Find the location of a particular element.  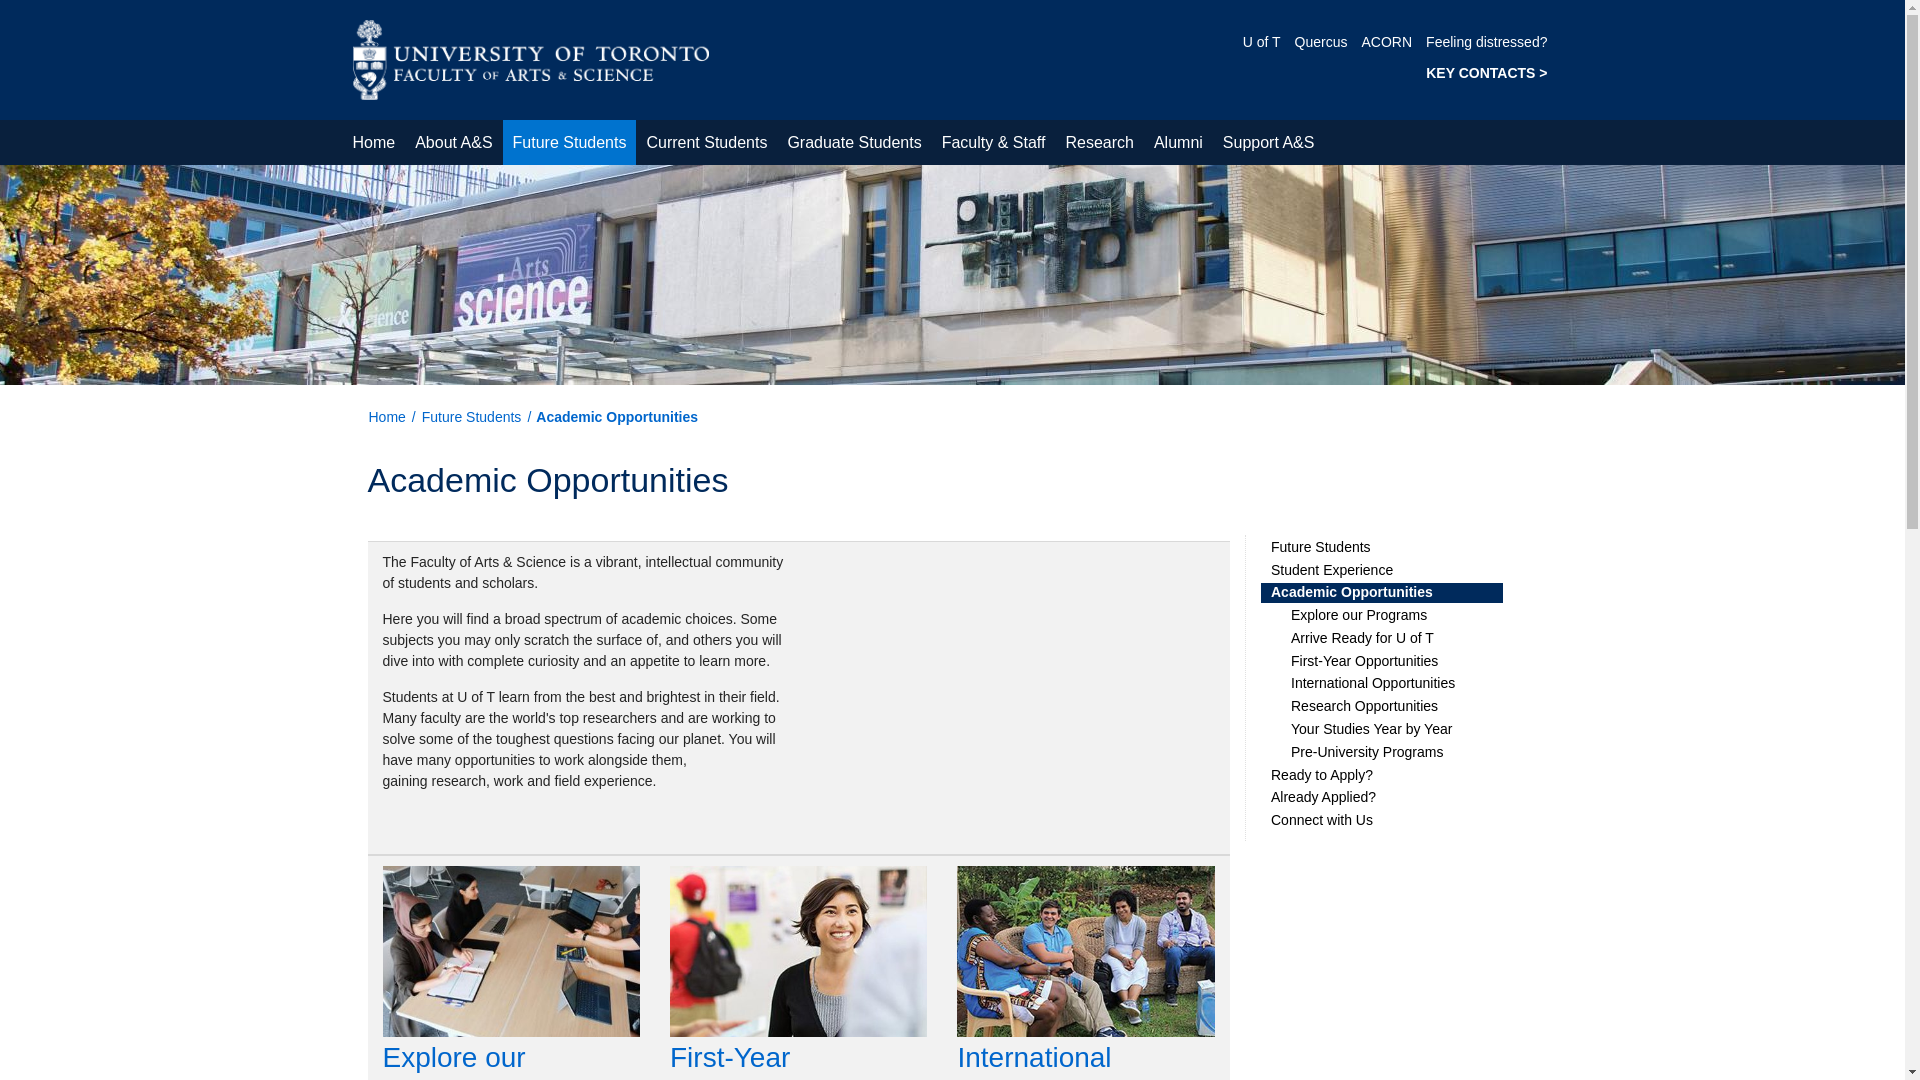

YouTube video player is located at coordinates (1014, 679).